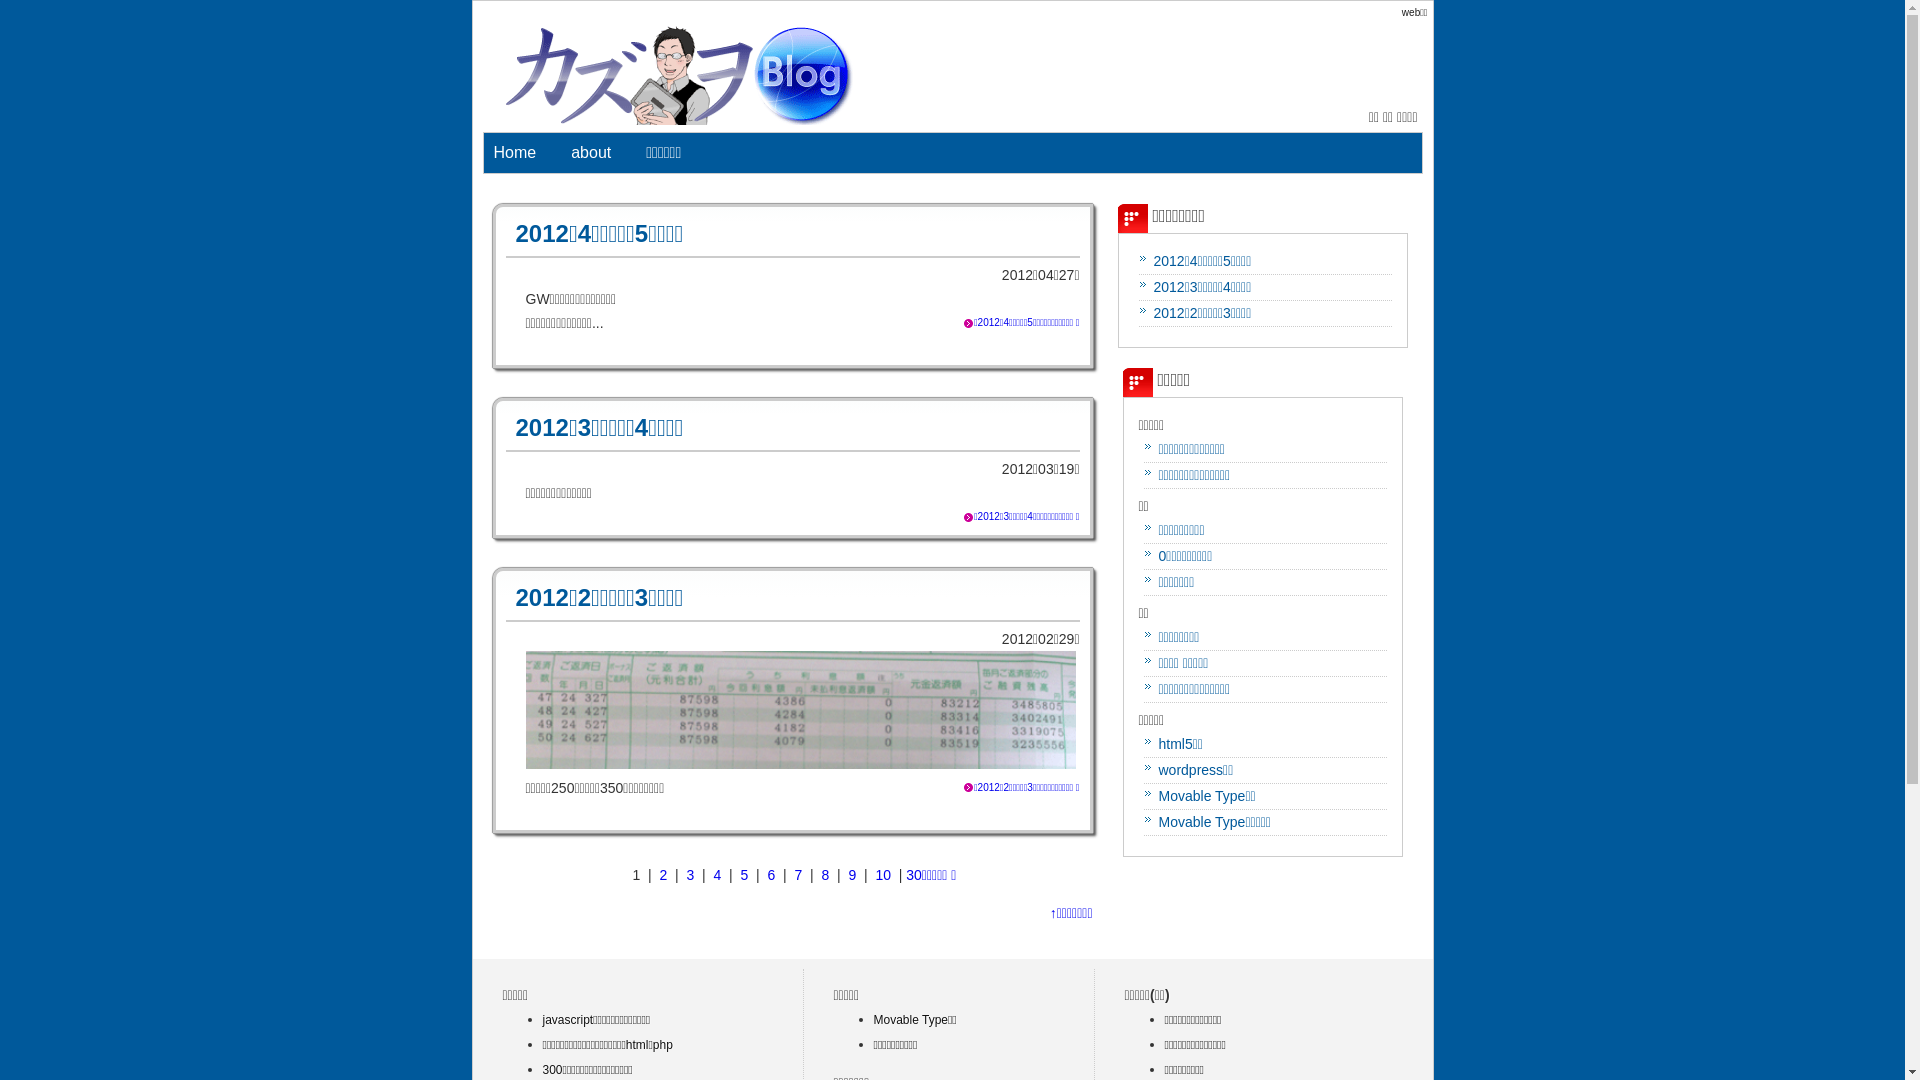 Image resolution: width=1920 pixels, height=1080 pixels. What do you see at coordinates (718, 874) in the screenshot?
I see ` 4 ` at bounding box center [718, 874].